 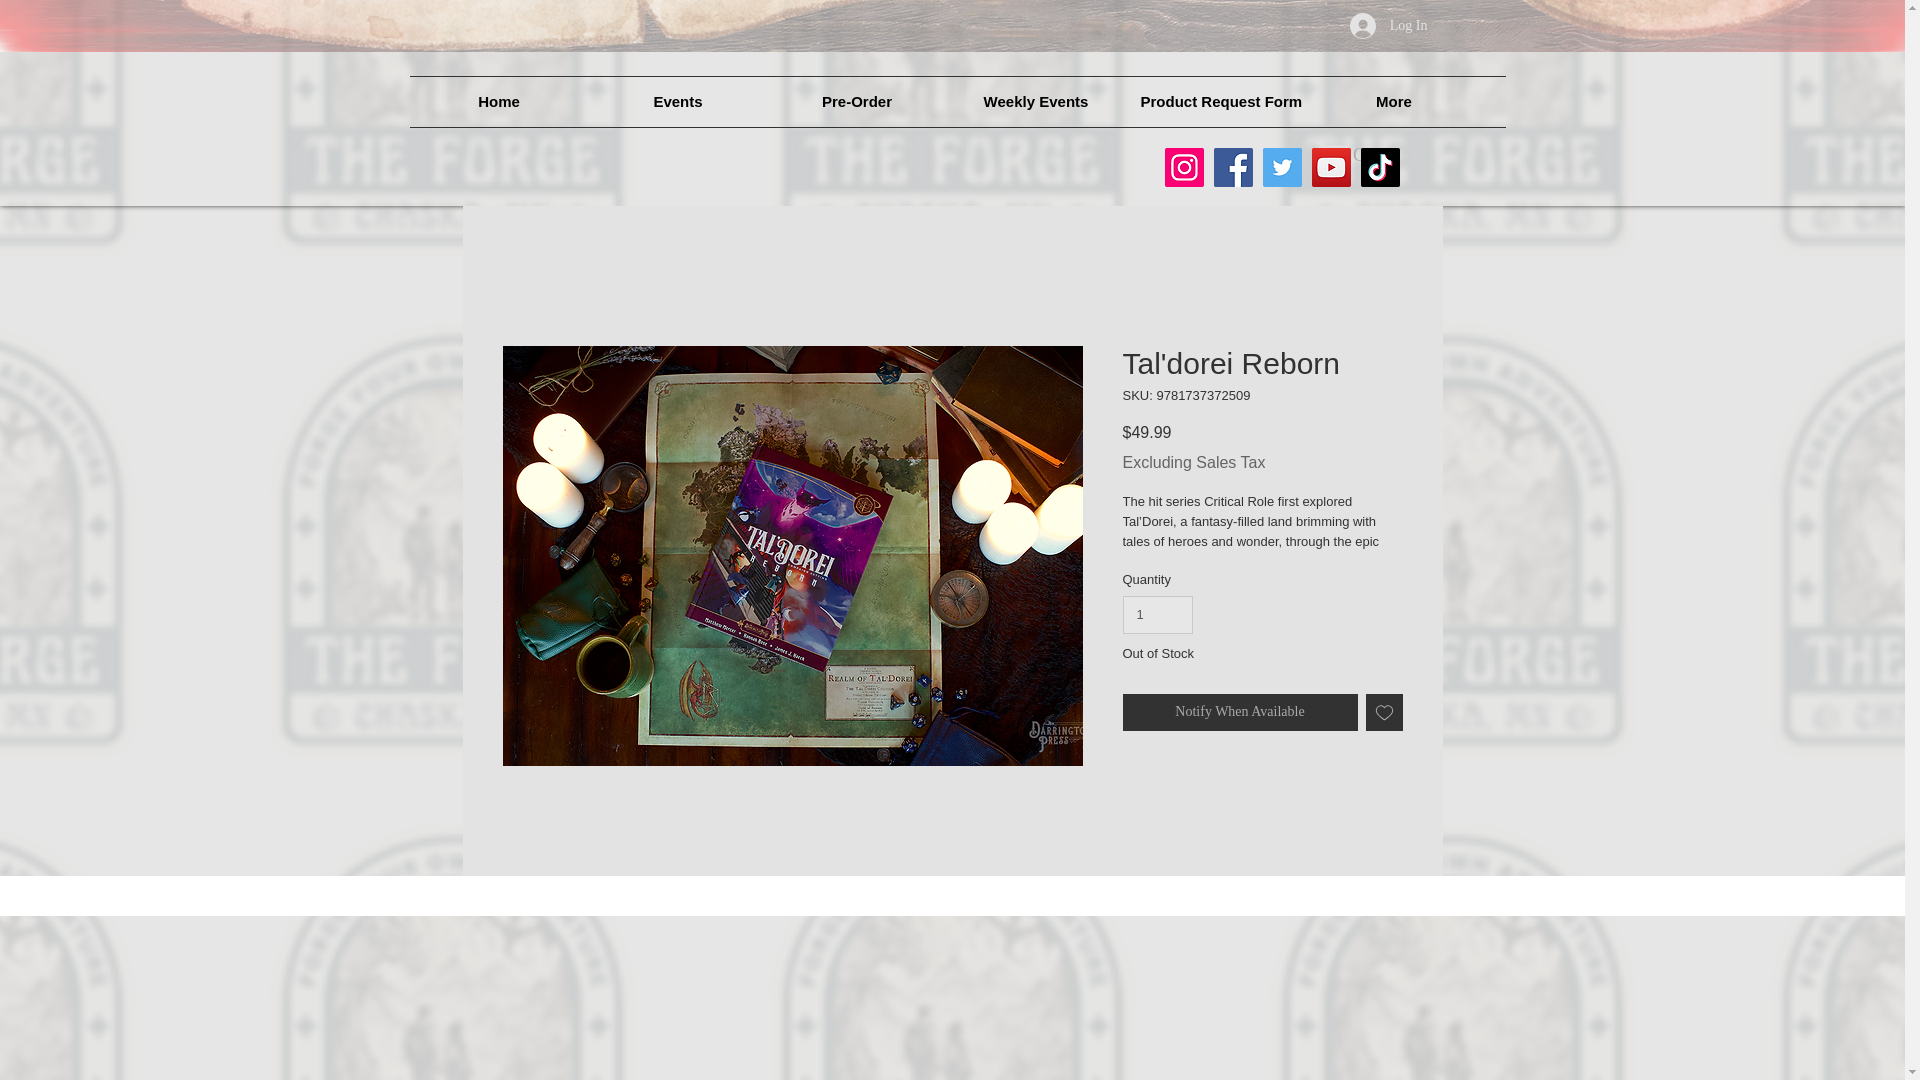 What do you see at coordinates (1364, 154) in the screenshot?
I see `Cart` at bounding box center [1364, 154].